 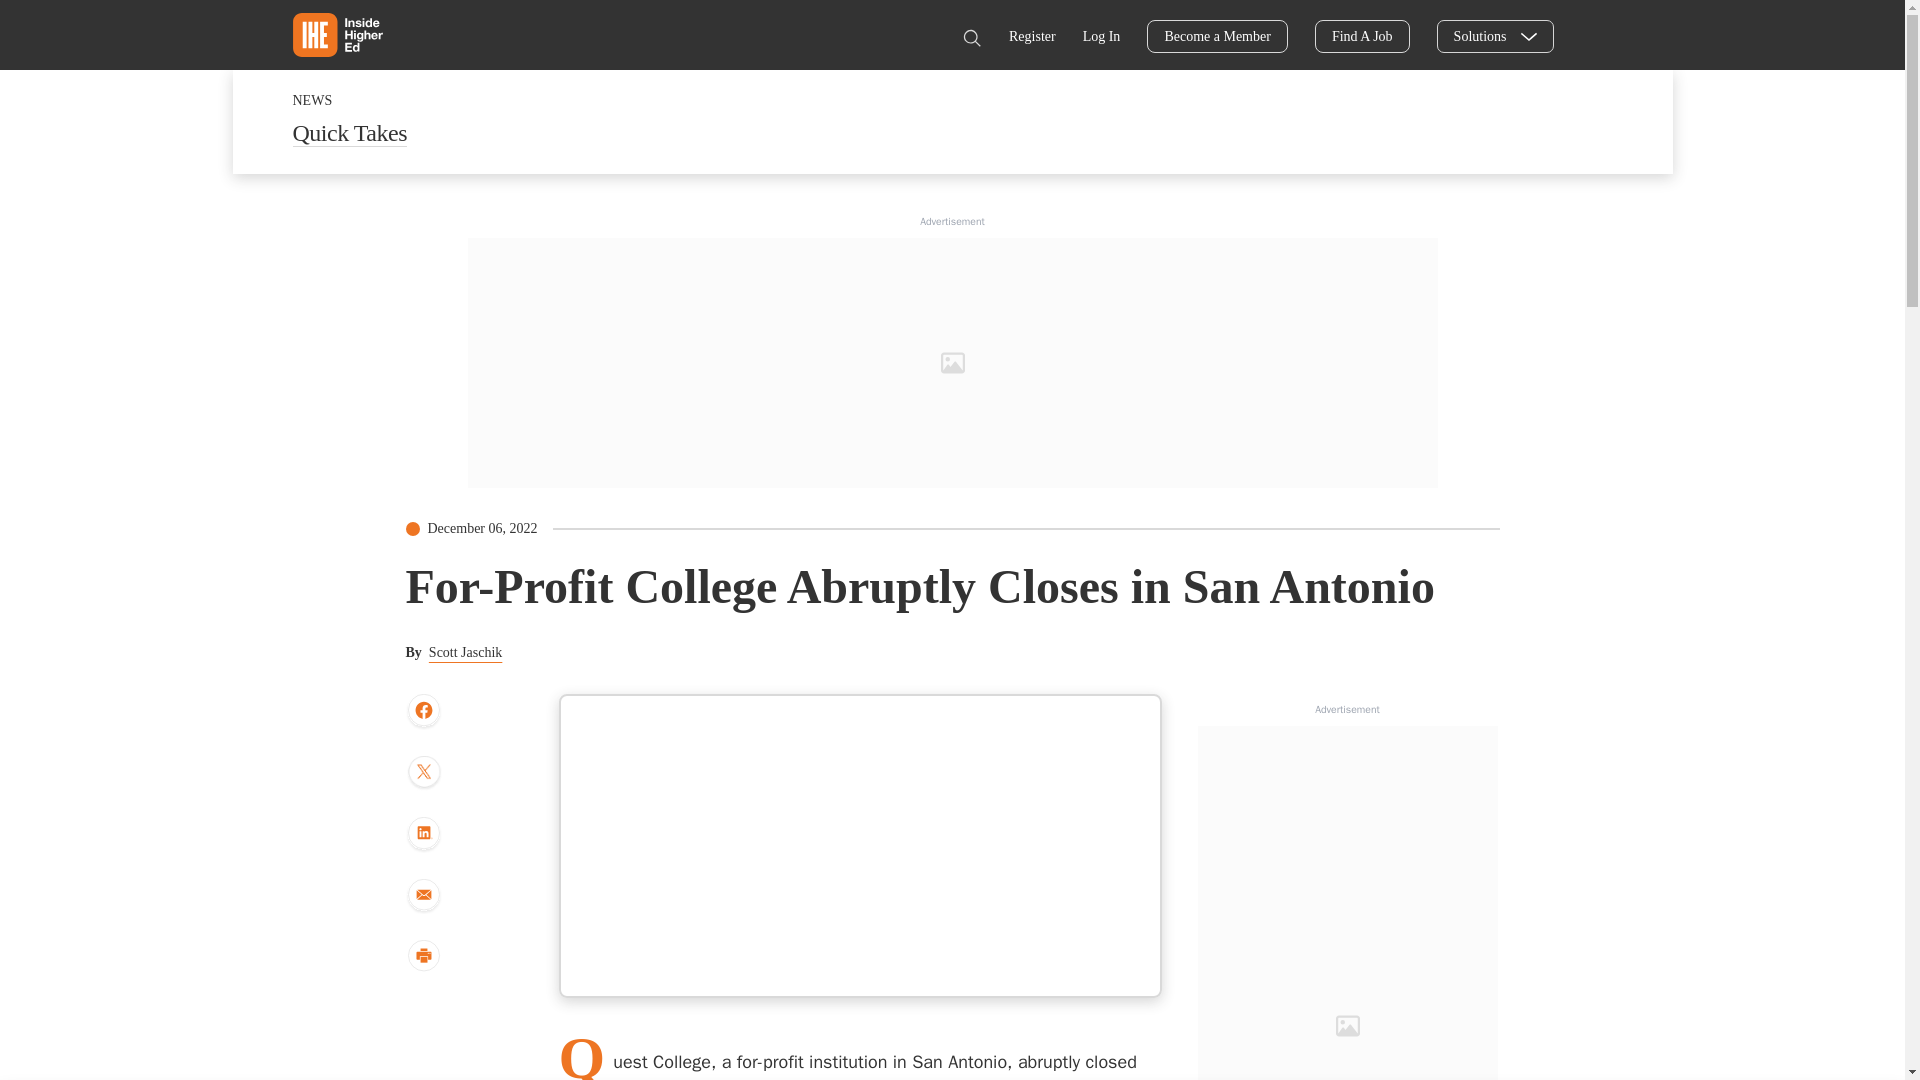 What do you see at coordinates (423, 774) in the screenshot?
I see `share to twitter` at bounding box center [423, 774].